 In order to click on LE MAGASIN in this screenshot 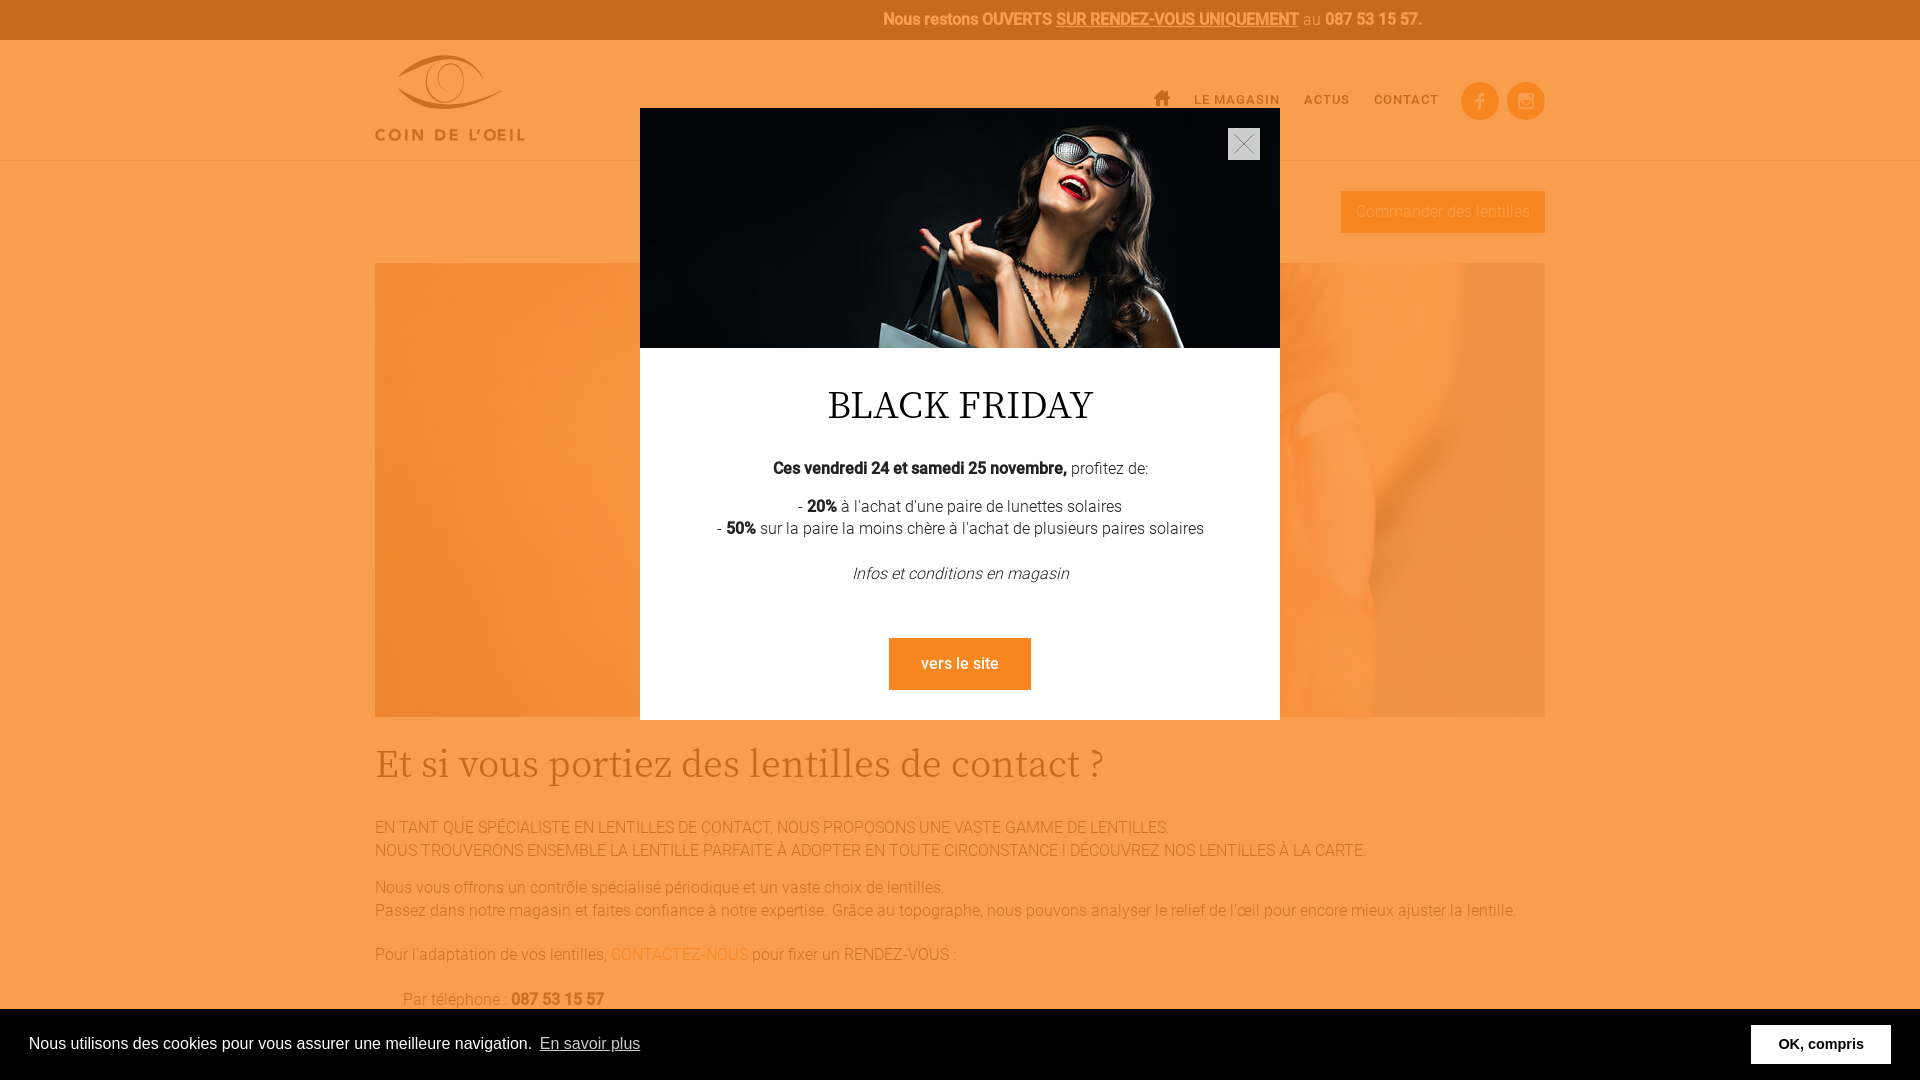, I will do `click(1237, 100)`.